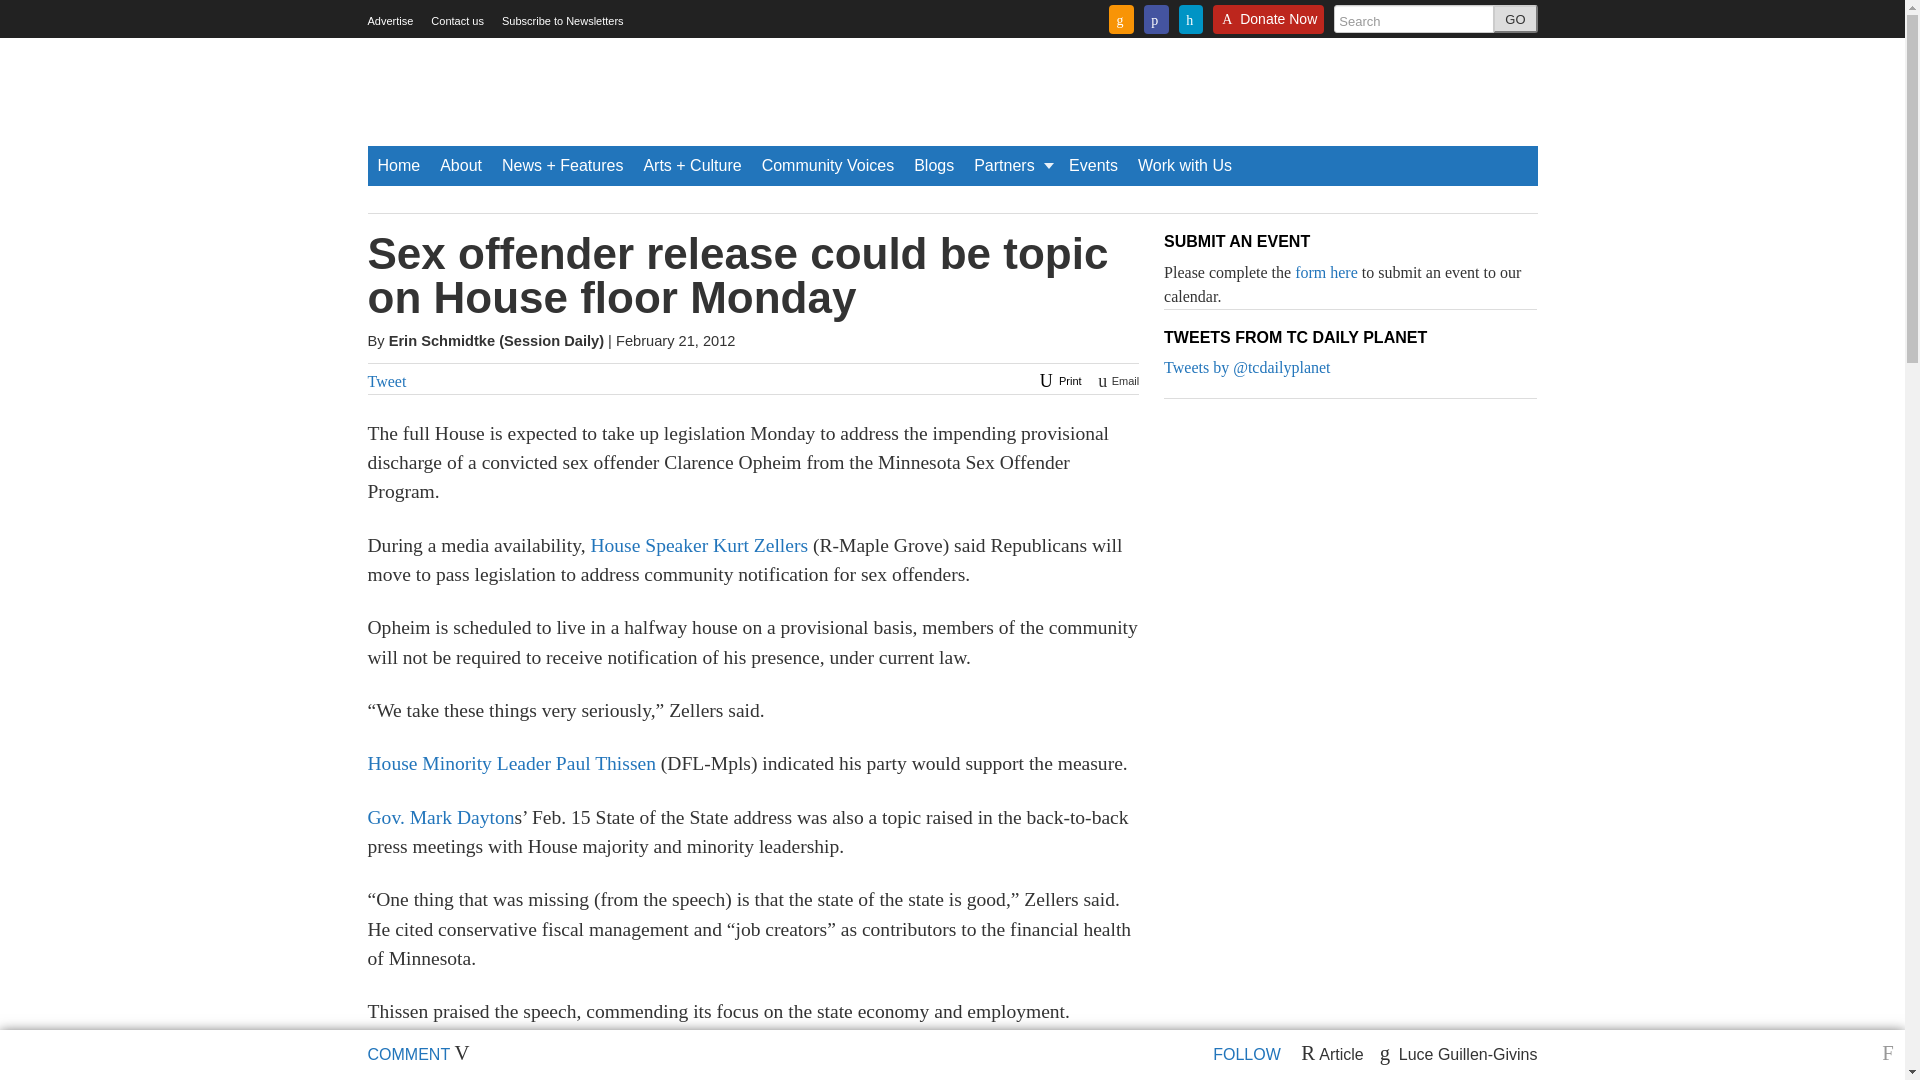 The image size is (1920, 1080). What do you see at coordinates (1057, 380) in the screenshot?
I see `Print` at bounding box center [1057, 380].